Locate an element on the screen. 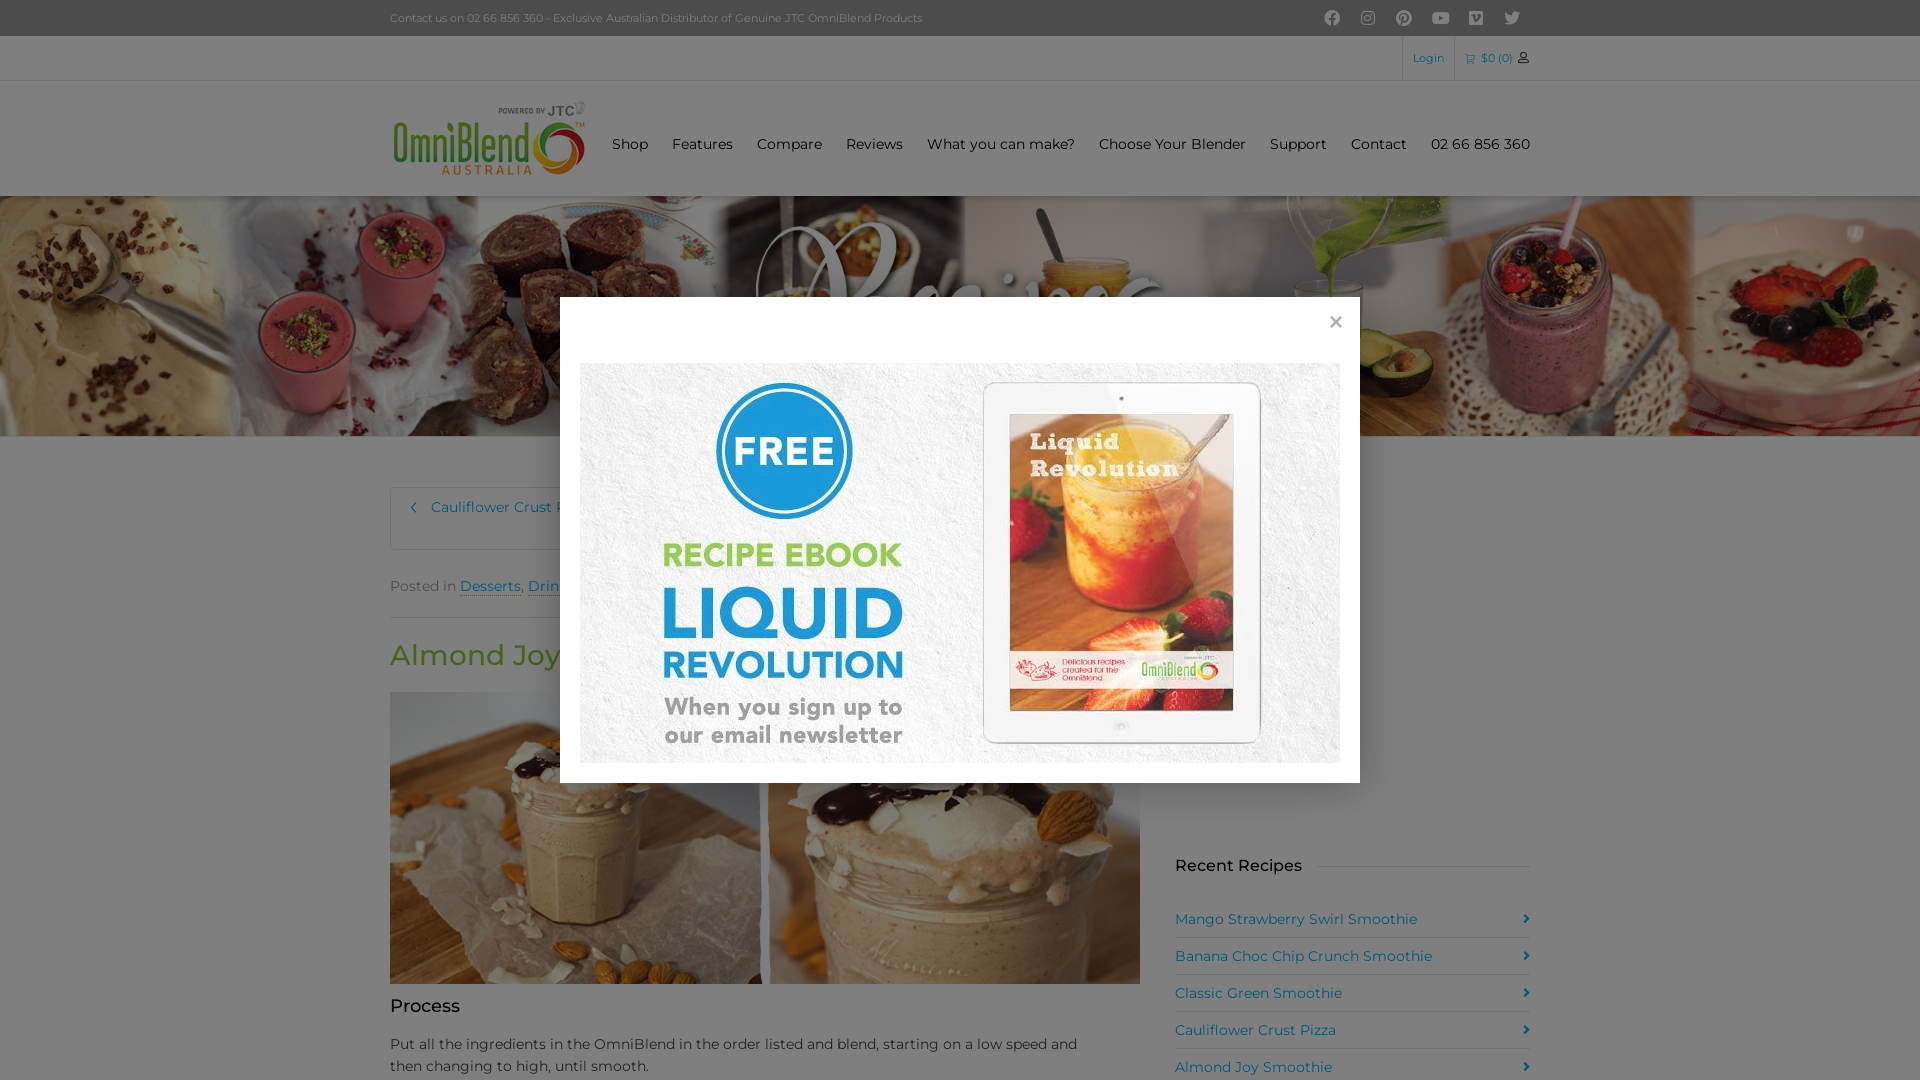 Image resolution: width=1920 pixels, height=1080 pixels. Support is located at coordinates (1298, 145).